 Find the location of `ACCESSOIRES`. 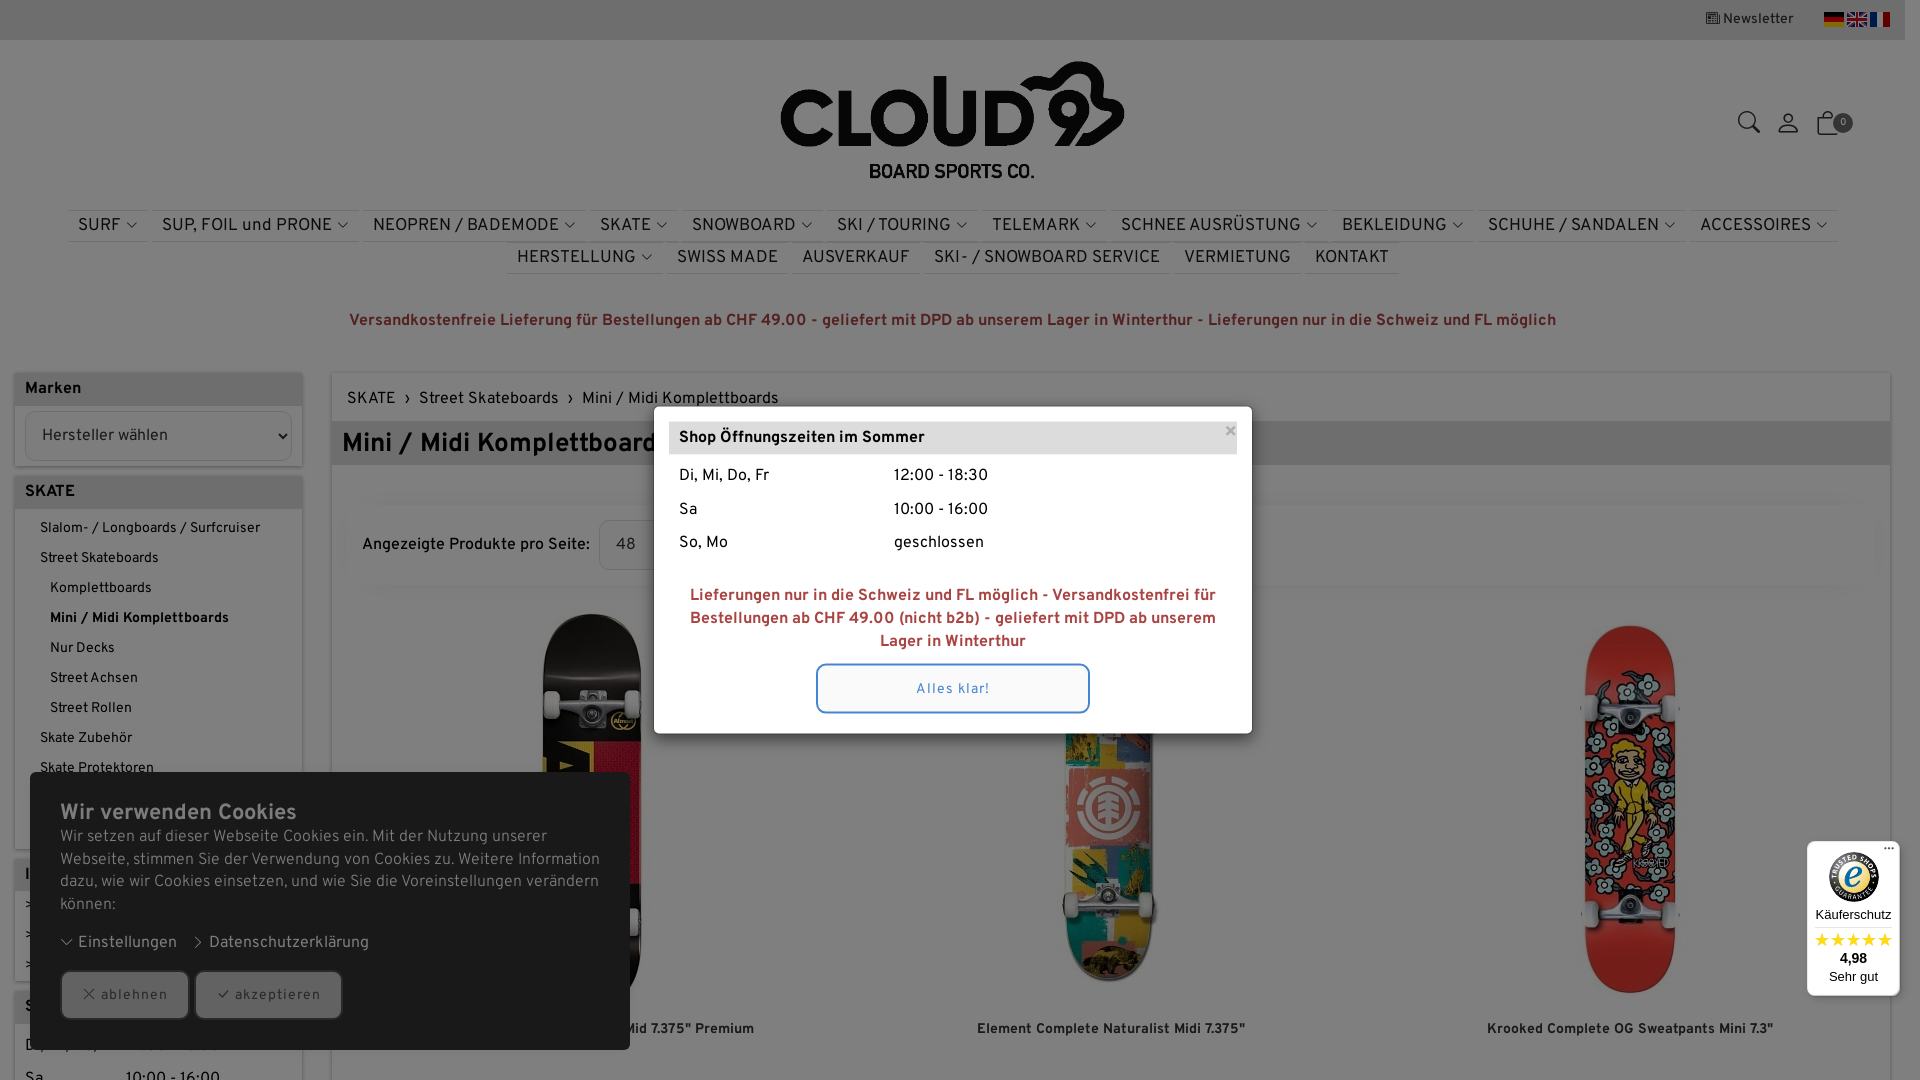

ACCESSOIRES is located at coordinates (1764, 226).